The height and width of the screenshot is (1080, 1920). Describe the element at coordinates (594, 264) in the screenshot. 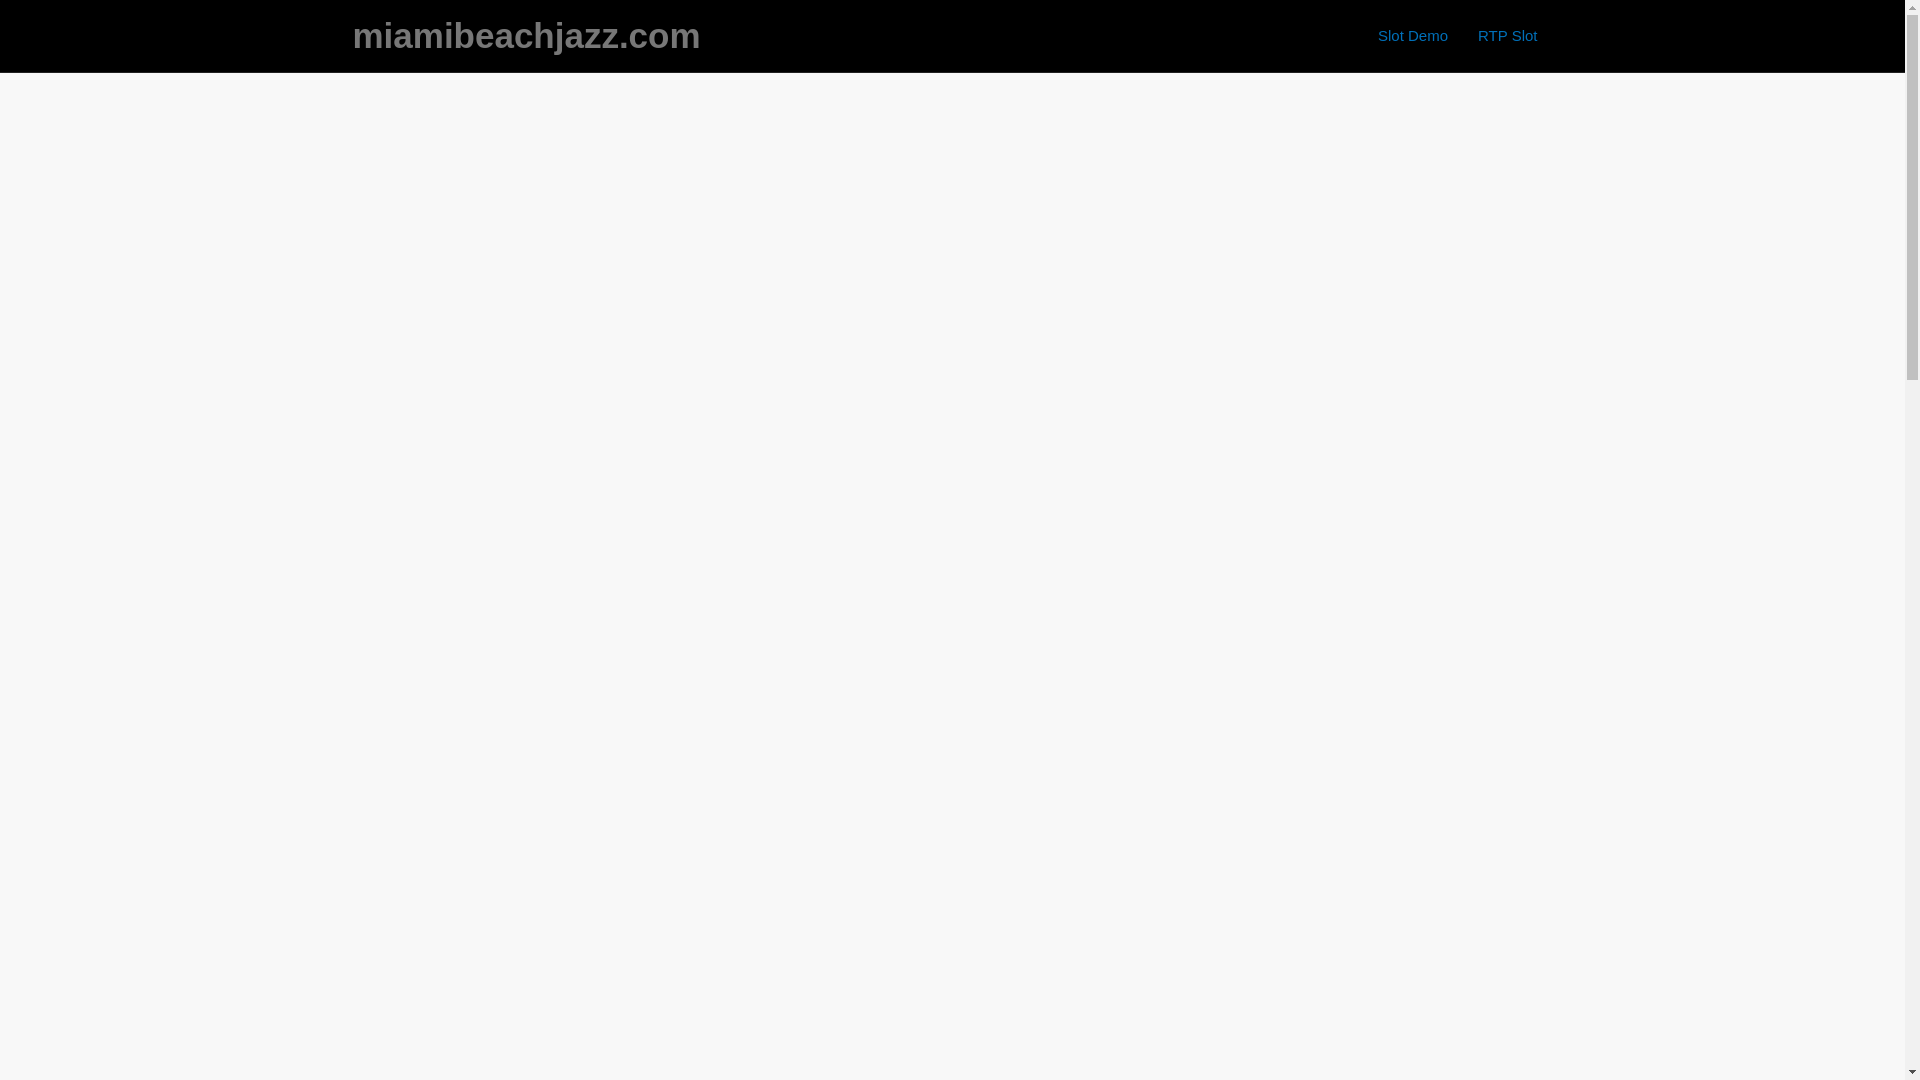

I see `admindom` at that location.